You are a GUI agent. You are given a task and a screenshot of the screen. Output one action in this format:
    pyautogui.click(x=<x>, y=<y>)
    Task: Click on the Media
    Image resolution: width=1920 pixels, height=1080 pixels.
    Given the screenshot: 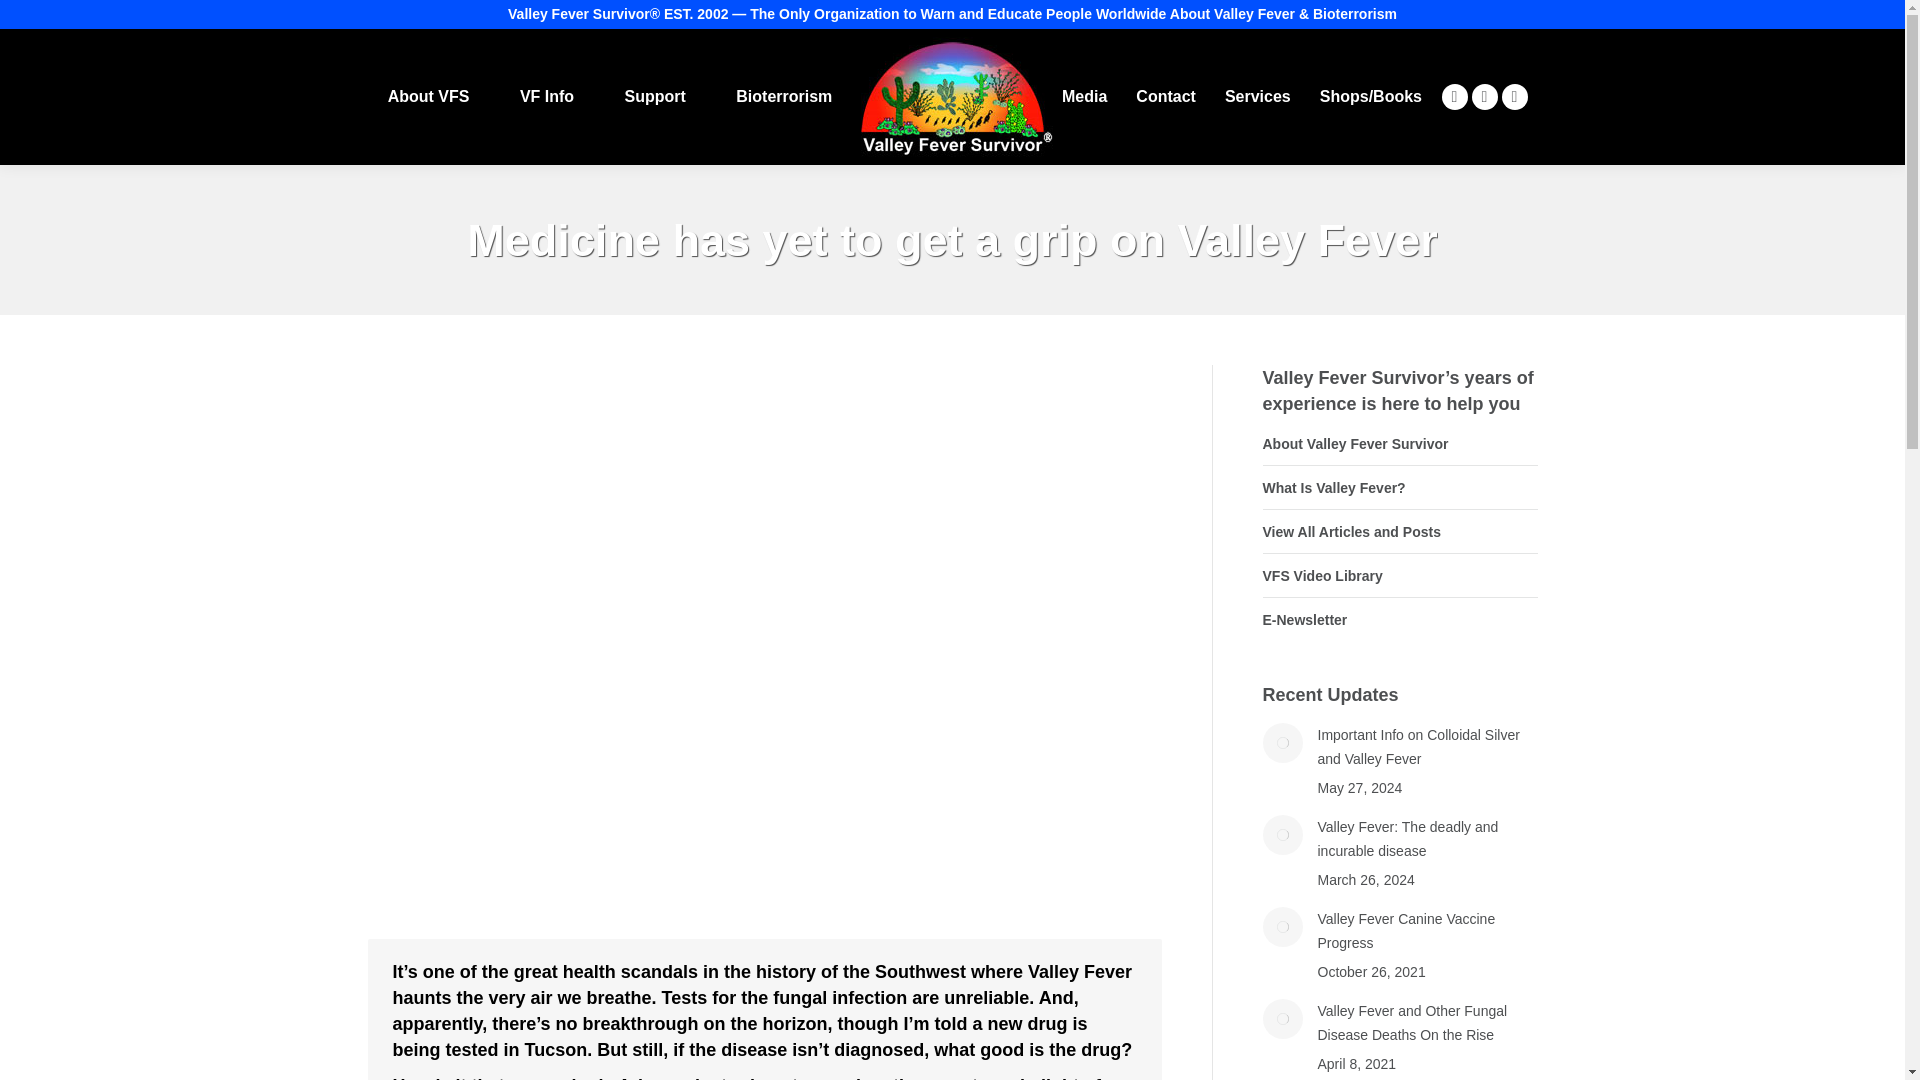 What is the action you would take?
    pyautogui.click(x=1084, y=97)
    